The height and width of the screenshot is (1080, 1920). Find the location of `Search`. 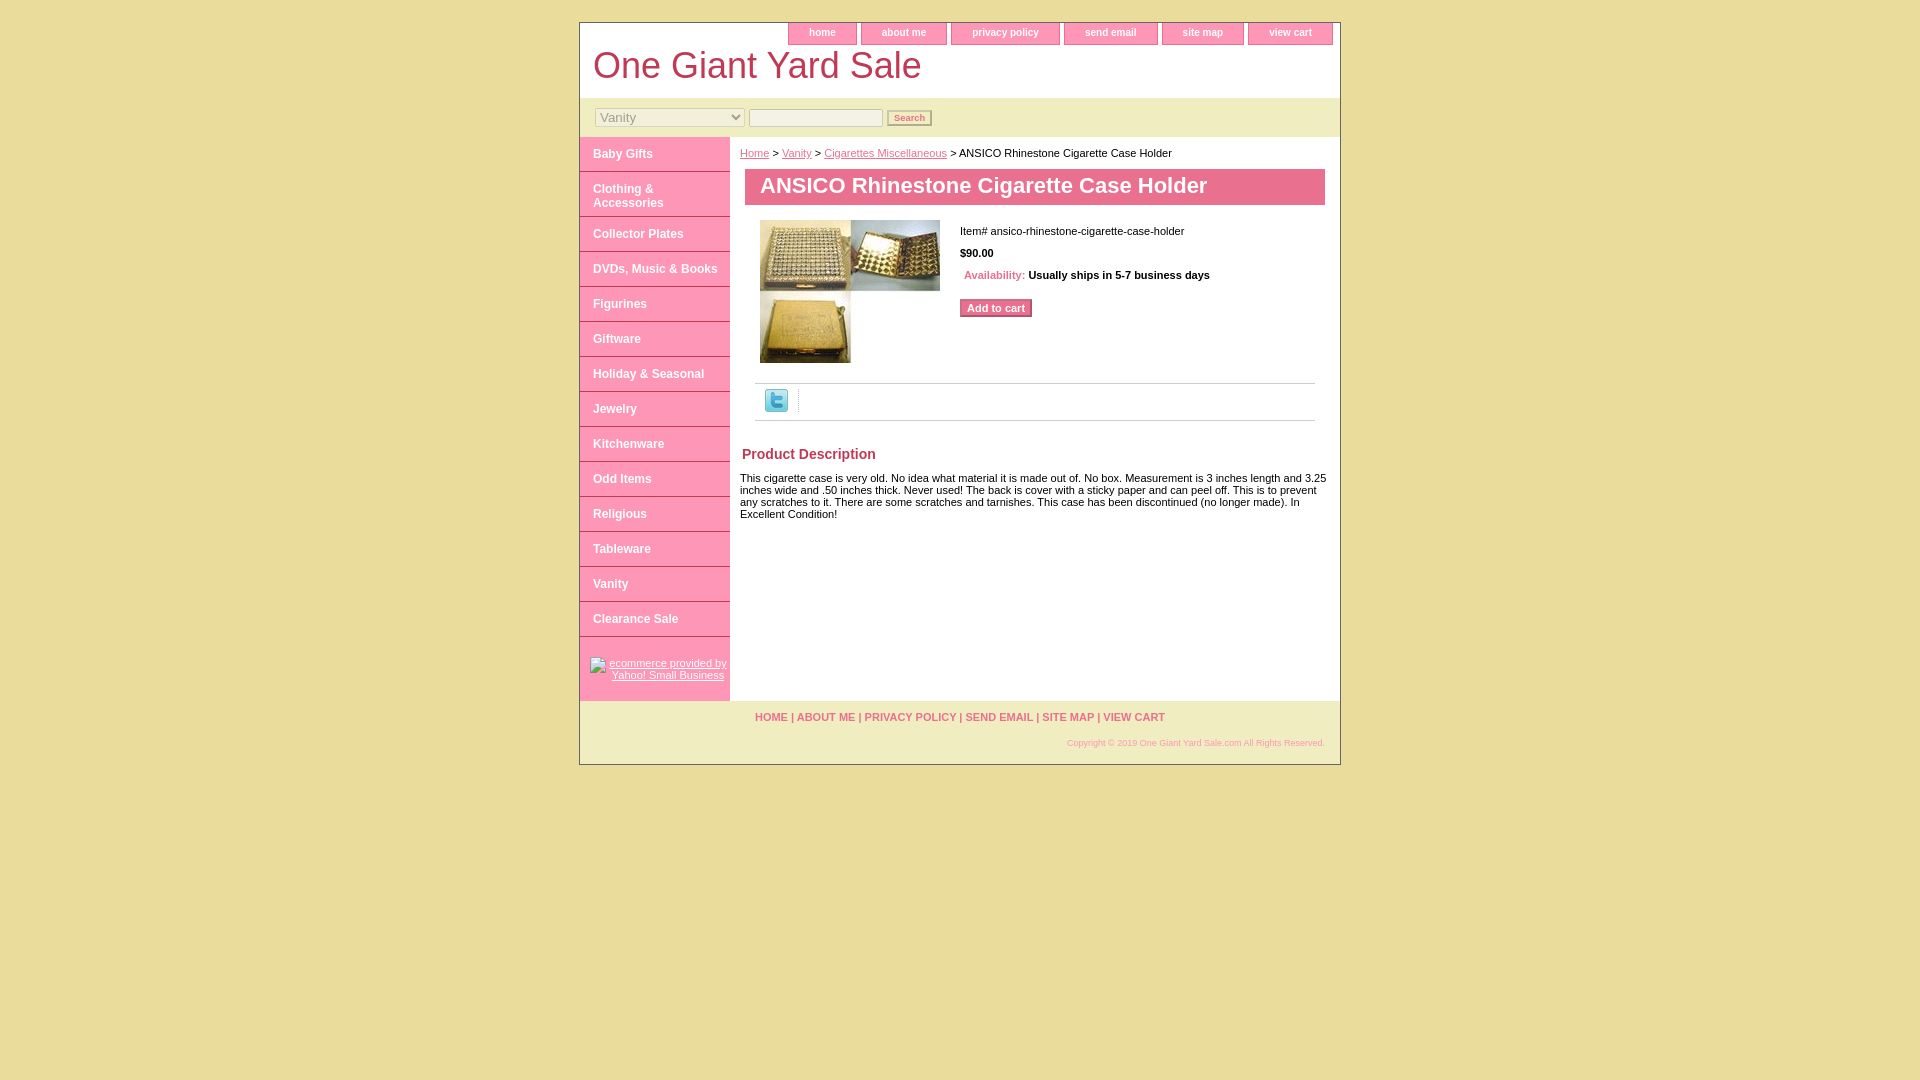

Search is located at coordinates (909, 118).